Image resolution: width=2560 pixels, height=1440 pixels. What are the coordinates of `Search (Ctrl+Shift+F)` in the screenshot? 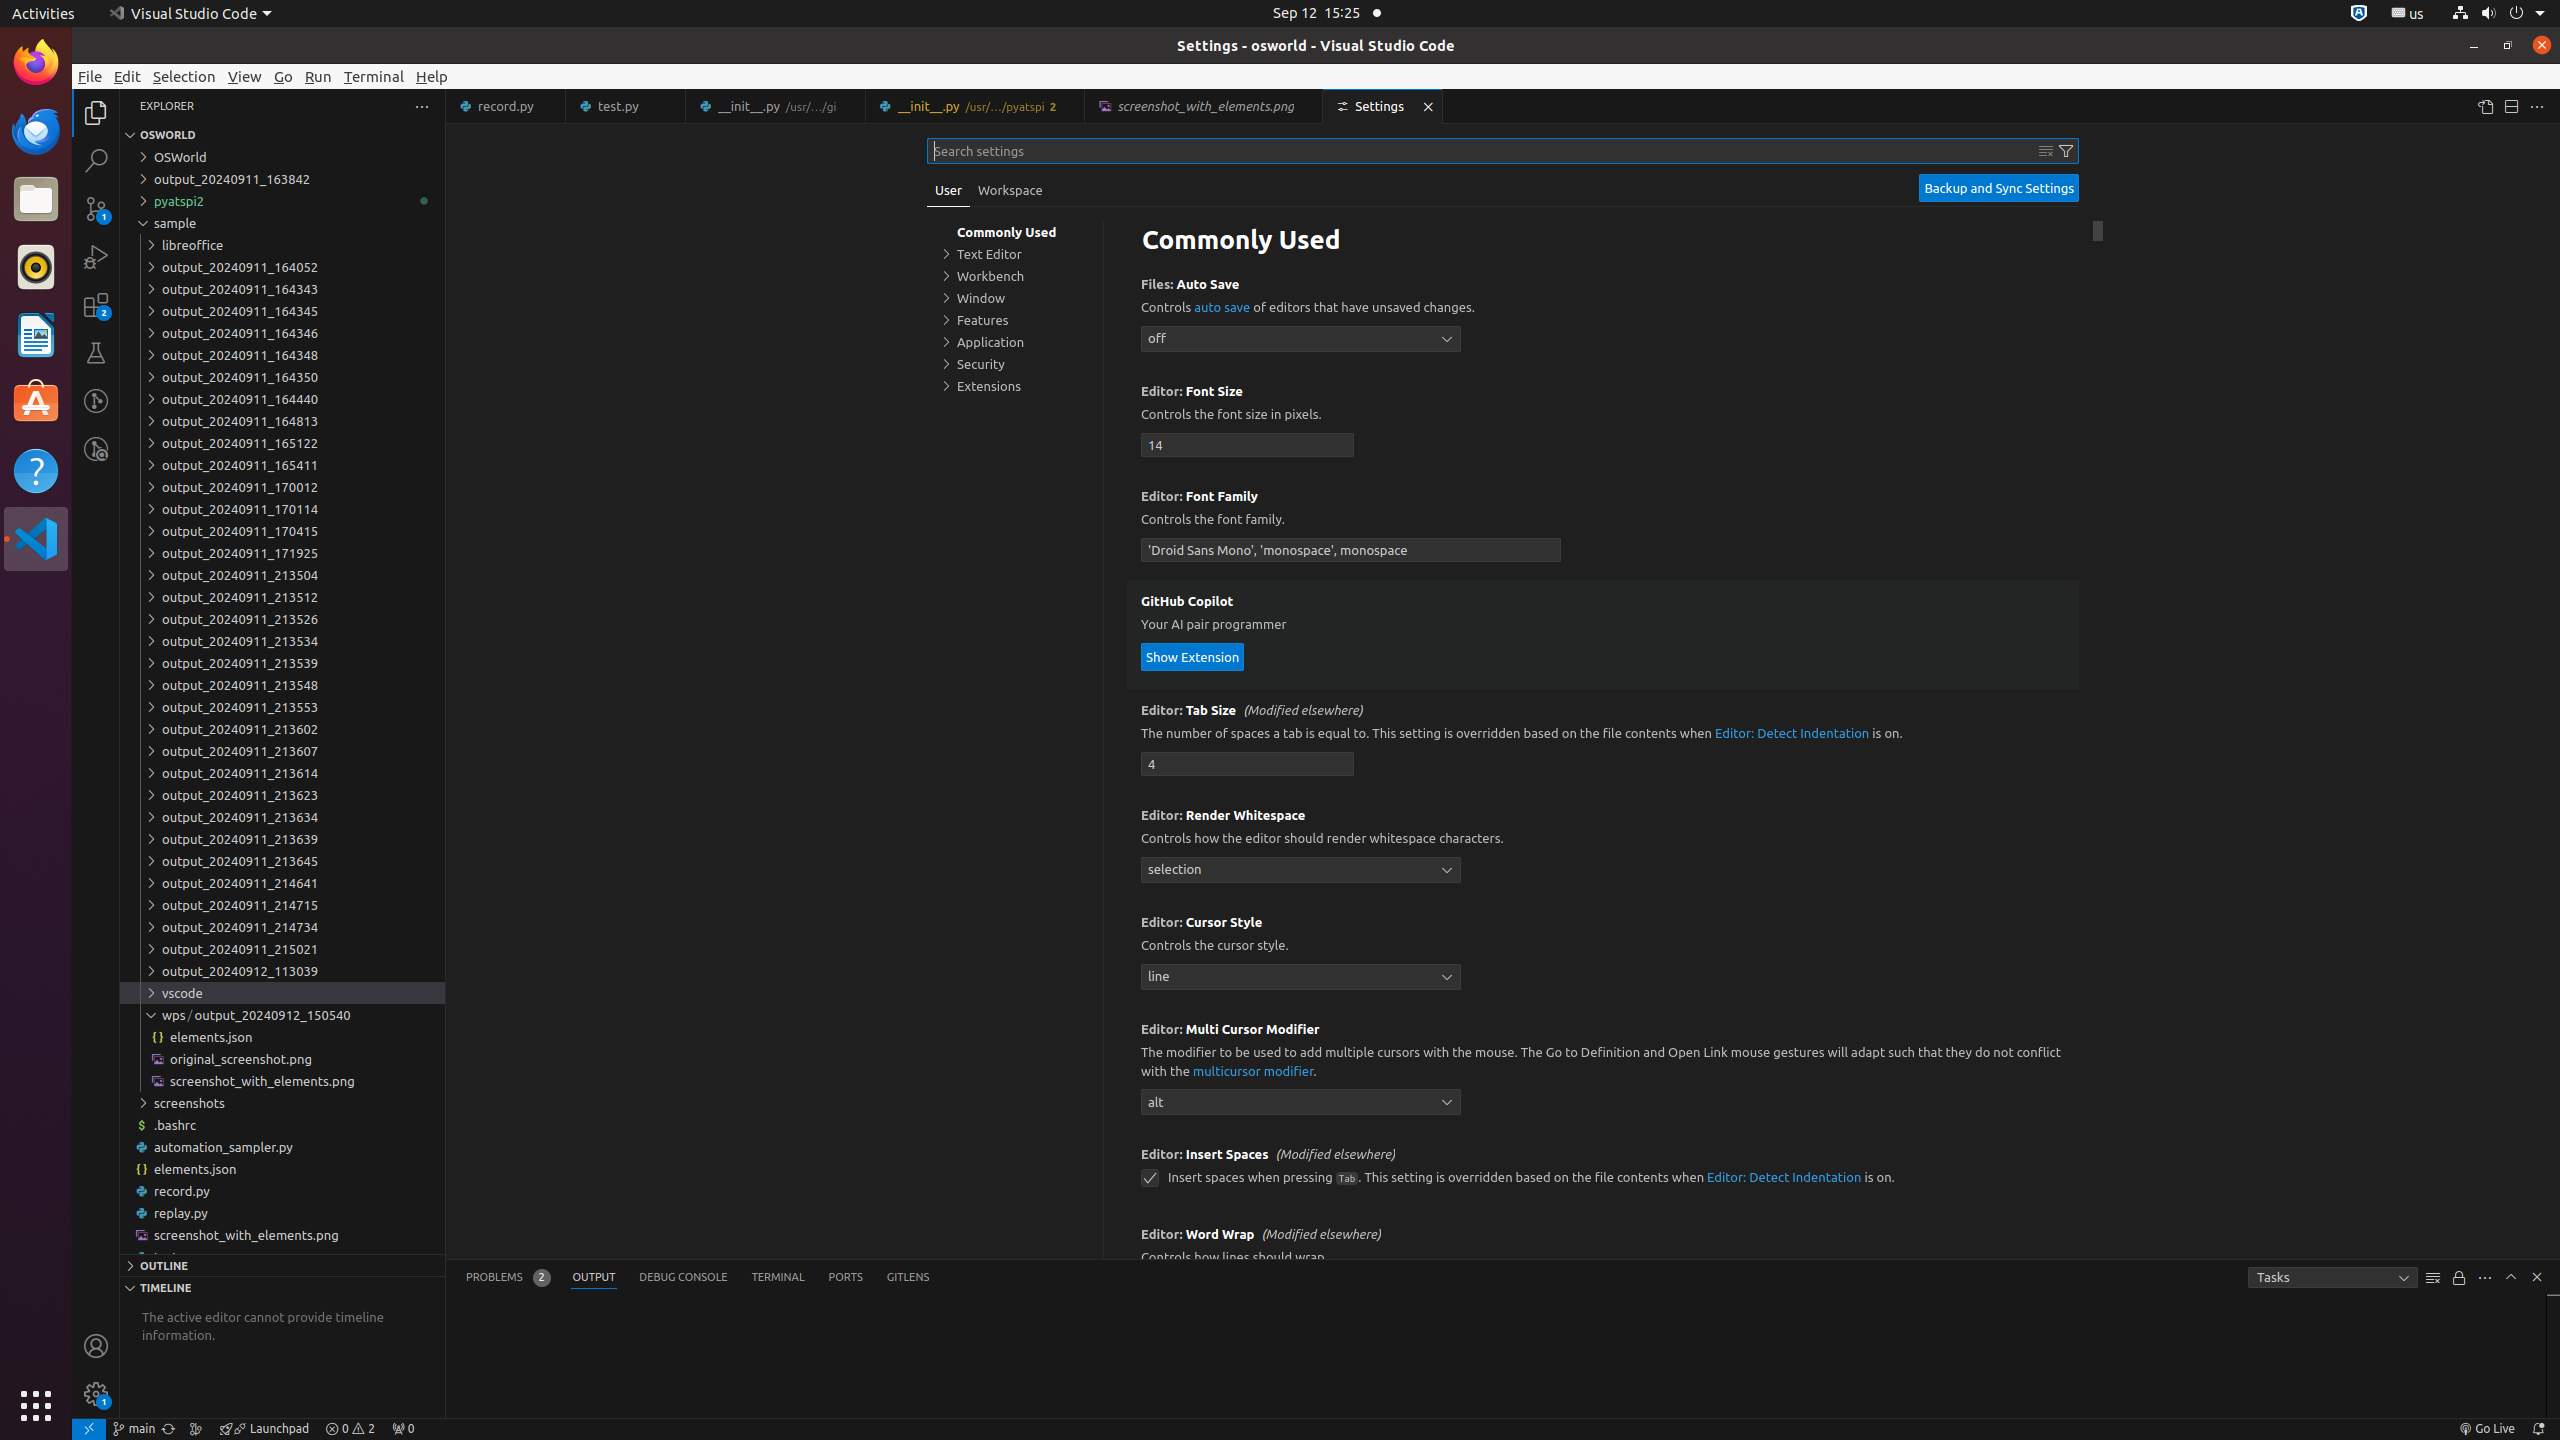 It's located at (96, 160).